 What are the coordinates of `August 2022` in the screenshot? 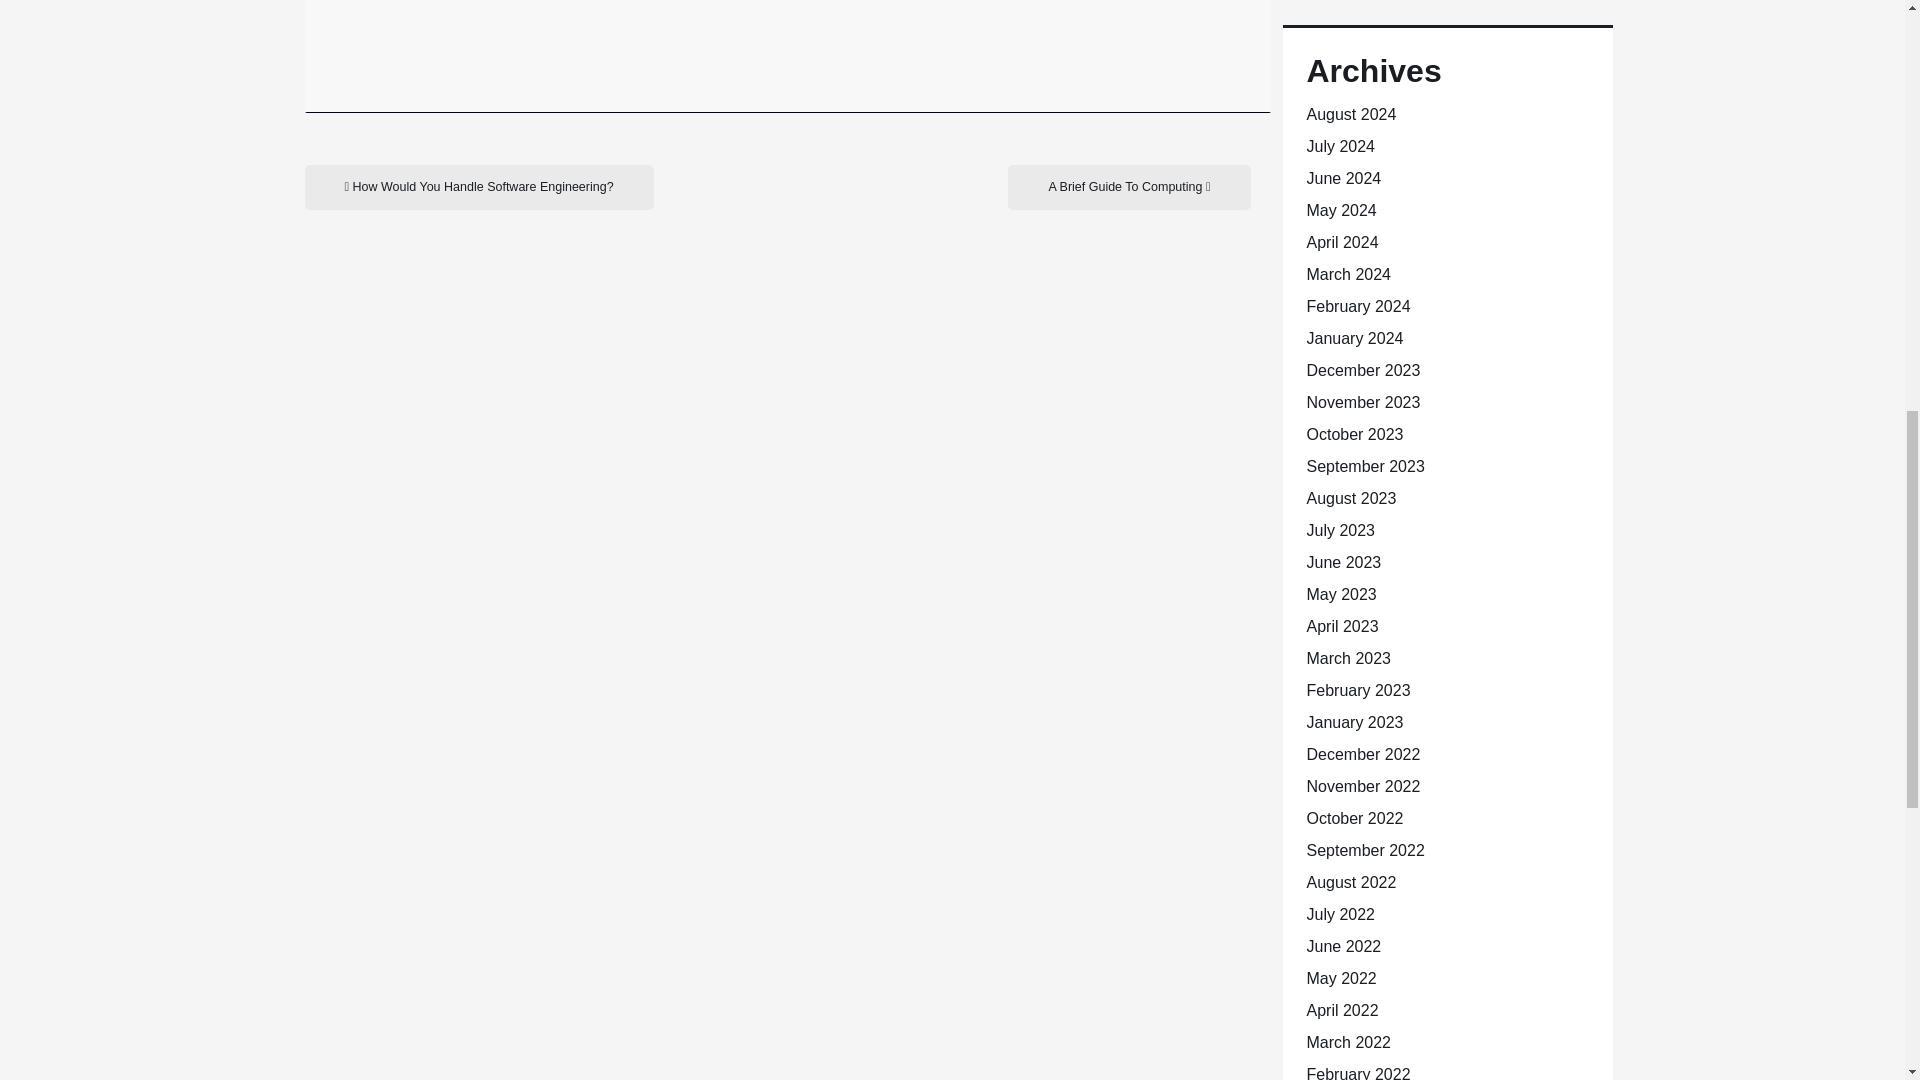 It's located at (1350, 882).